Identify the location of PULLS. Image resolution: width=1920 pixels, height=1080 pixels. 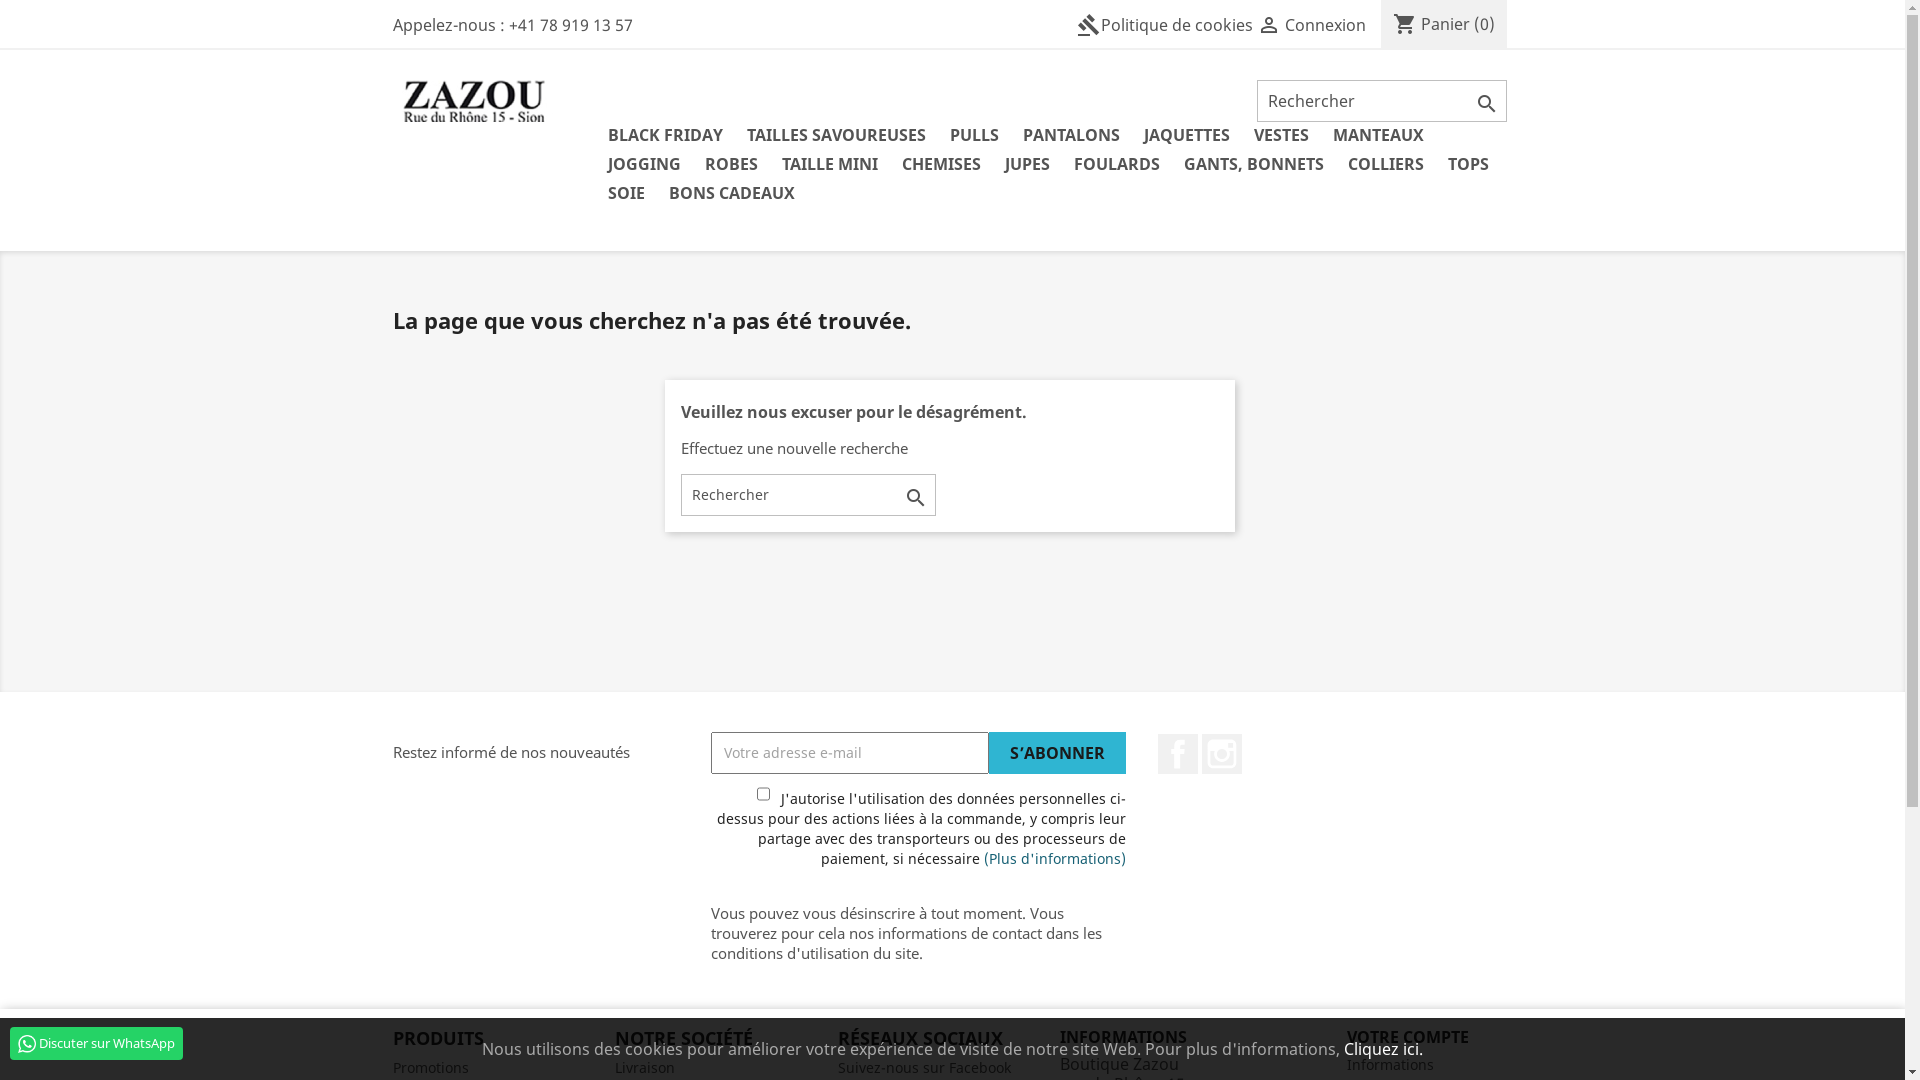
(974, 136).